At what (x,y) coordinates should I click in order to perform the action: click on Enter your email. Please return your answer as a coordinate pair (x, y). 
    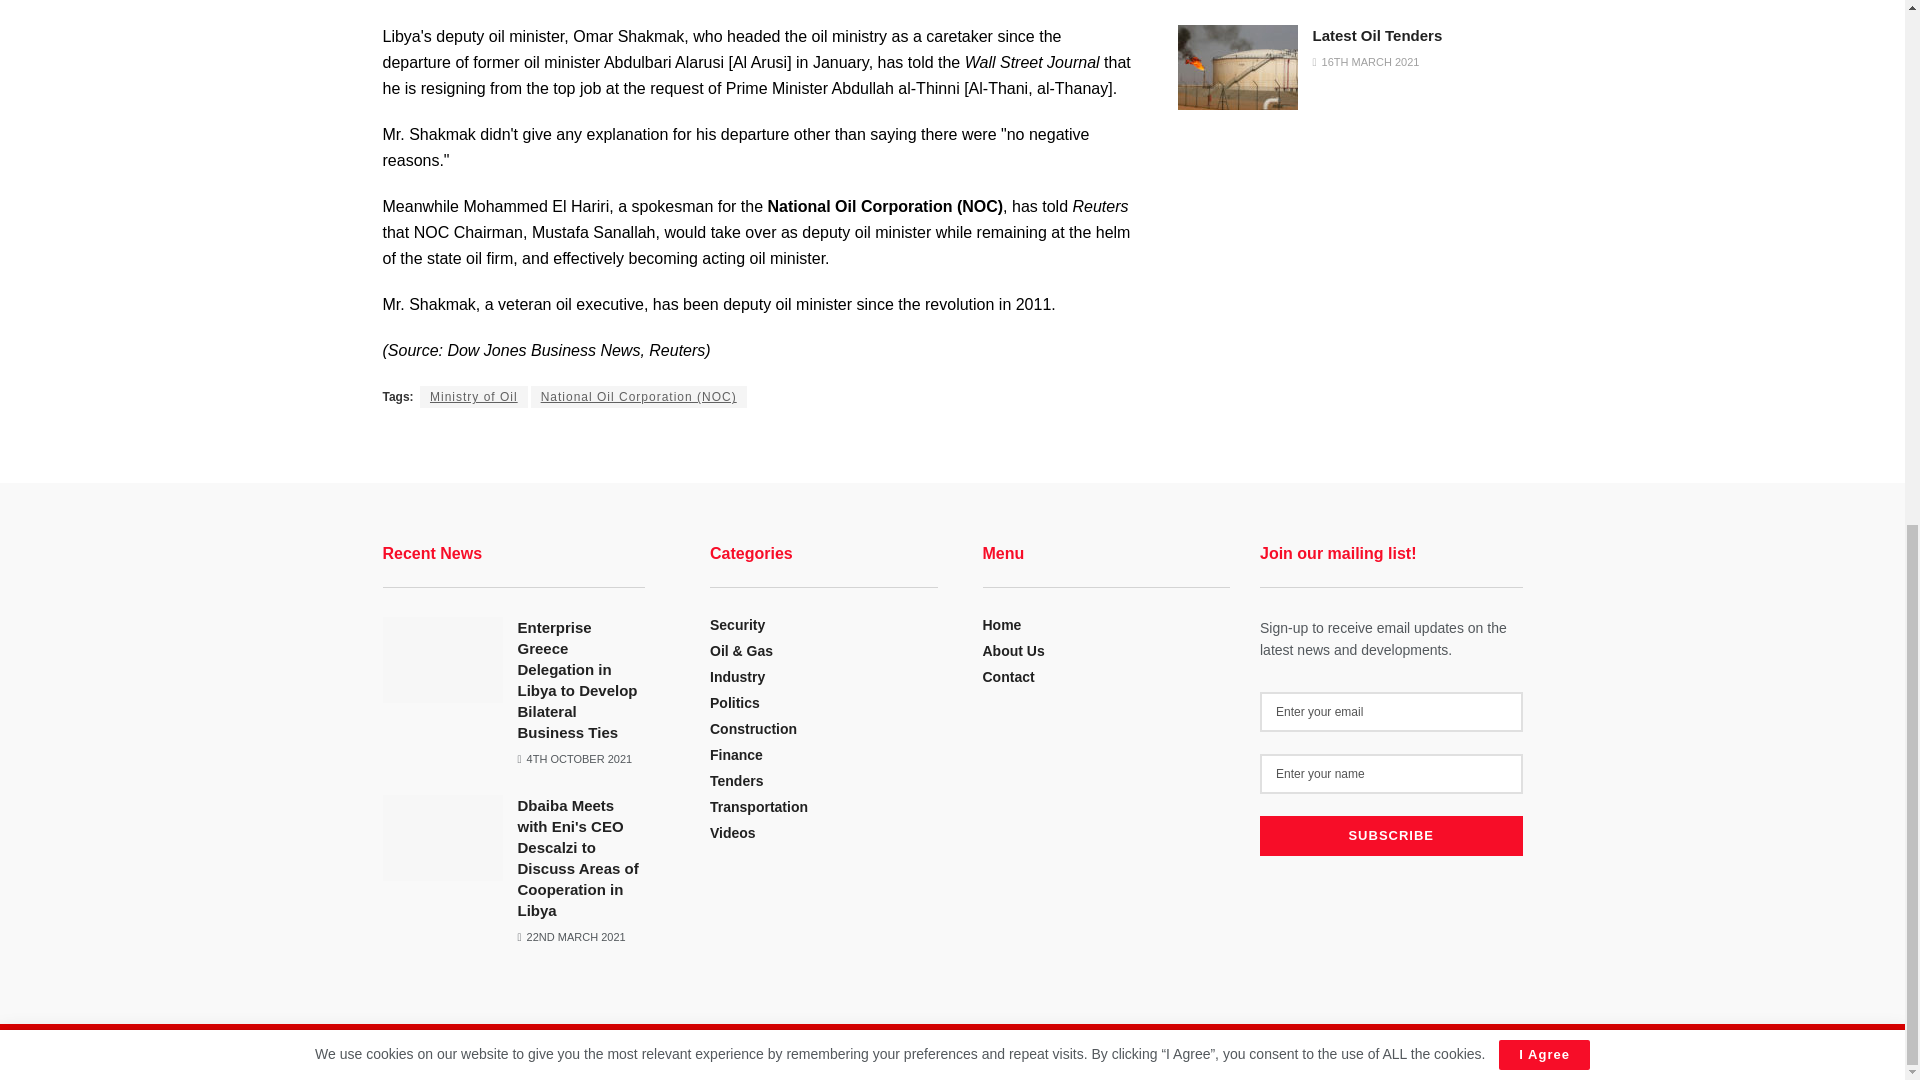
    Looking at the image, I should click on (1390, 712).